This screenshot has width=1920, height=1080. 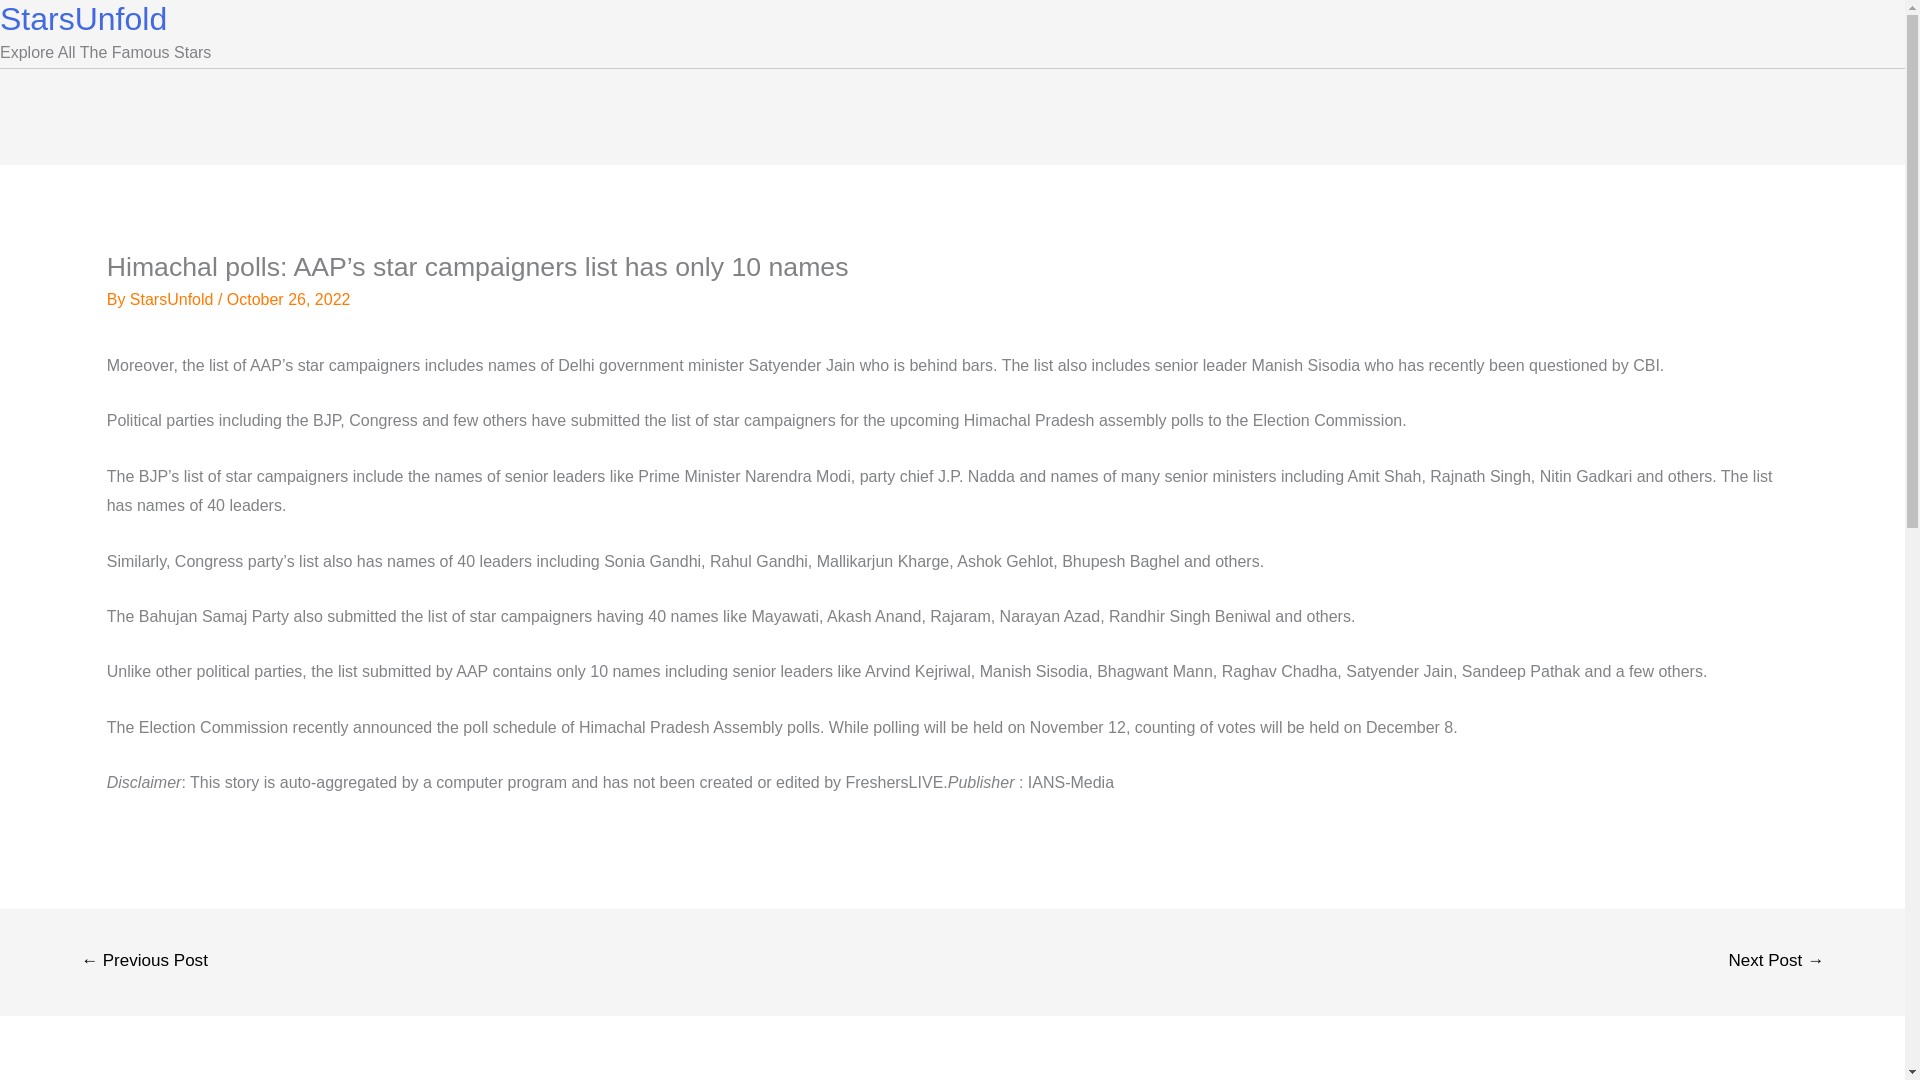 What do you see at coordinates (174, 298) in the screenshot?
I see `View all posts by StarsUnfold` at bounding box center [174, 298].